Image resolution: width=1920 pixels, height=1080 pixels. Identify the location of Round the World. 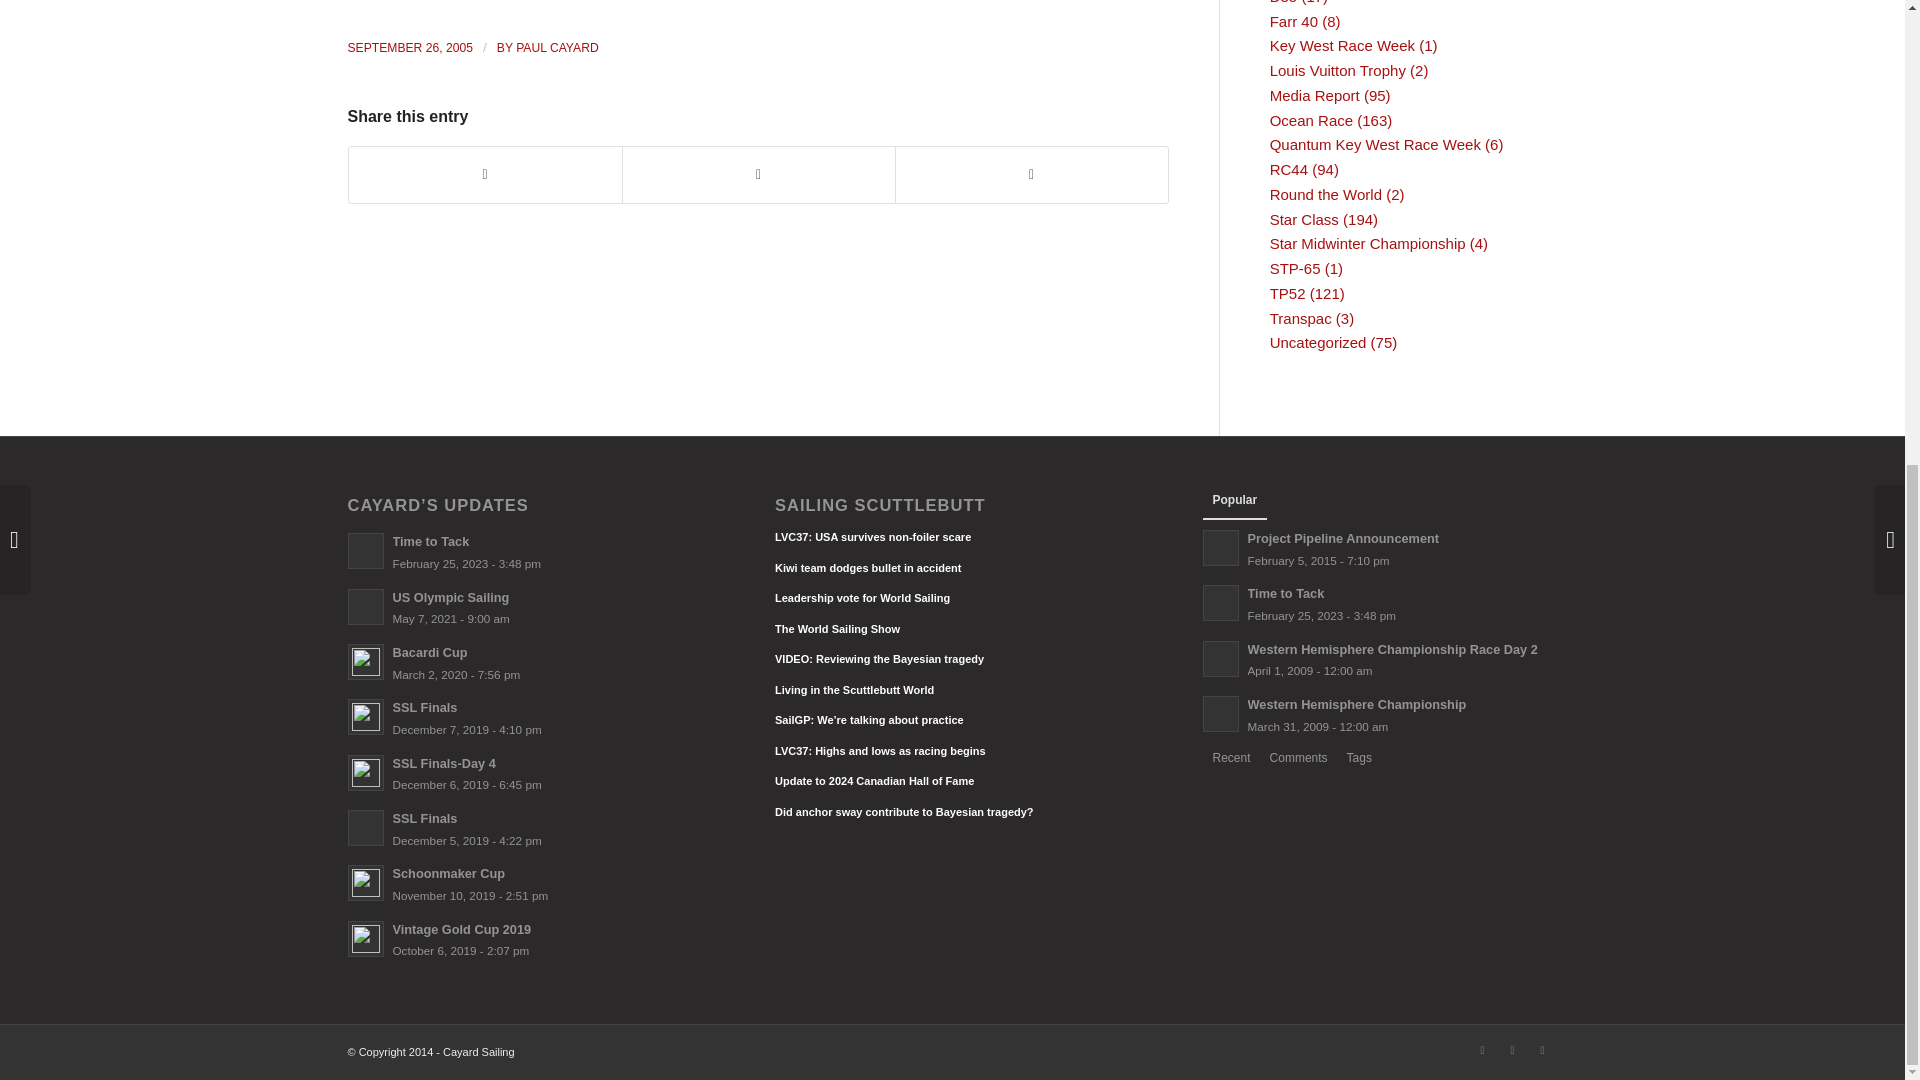
(1326, 194).